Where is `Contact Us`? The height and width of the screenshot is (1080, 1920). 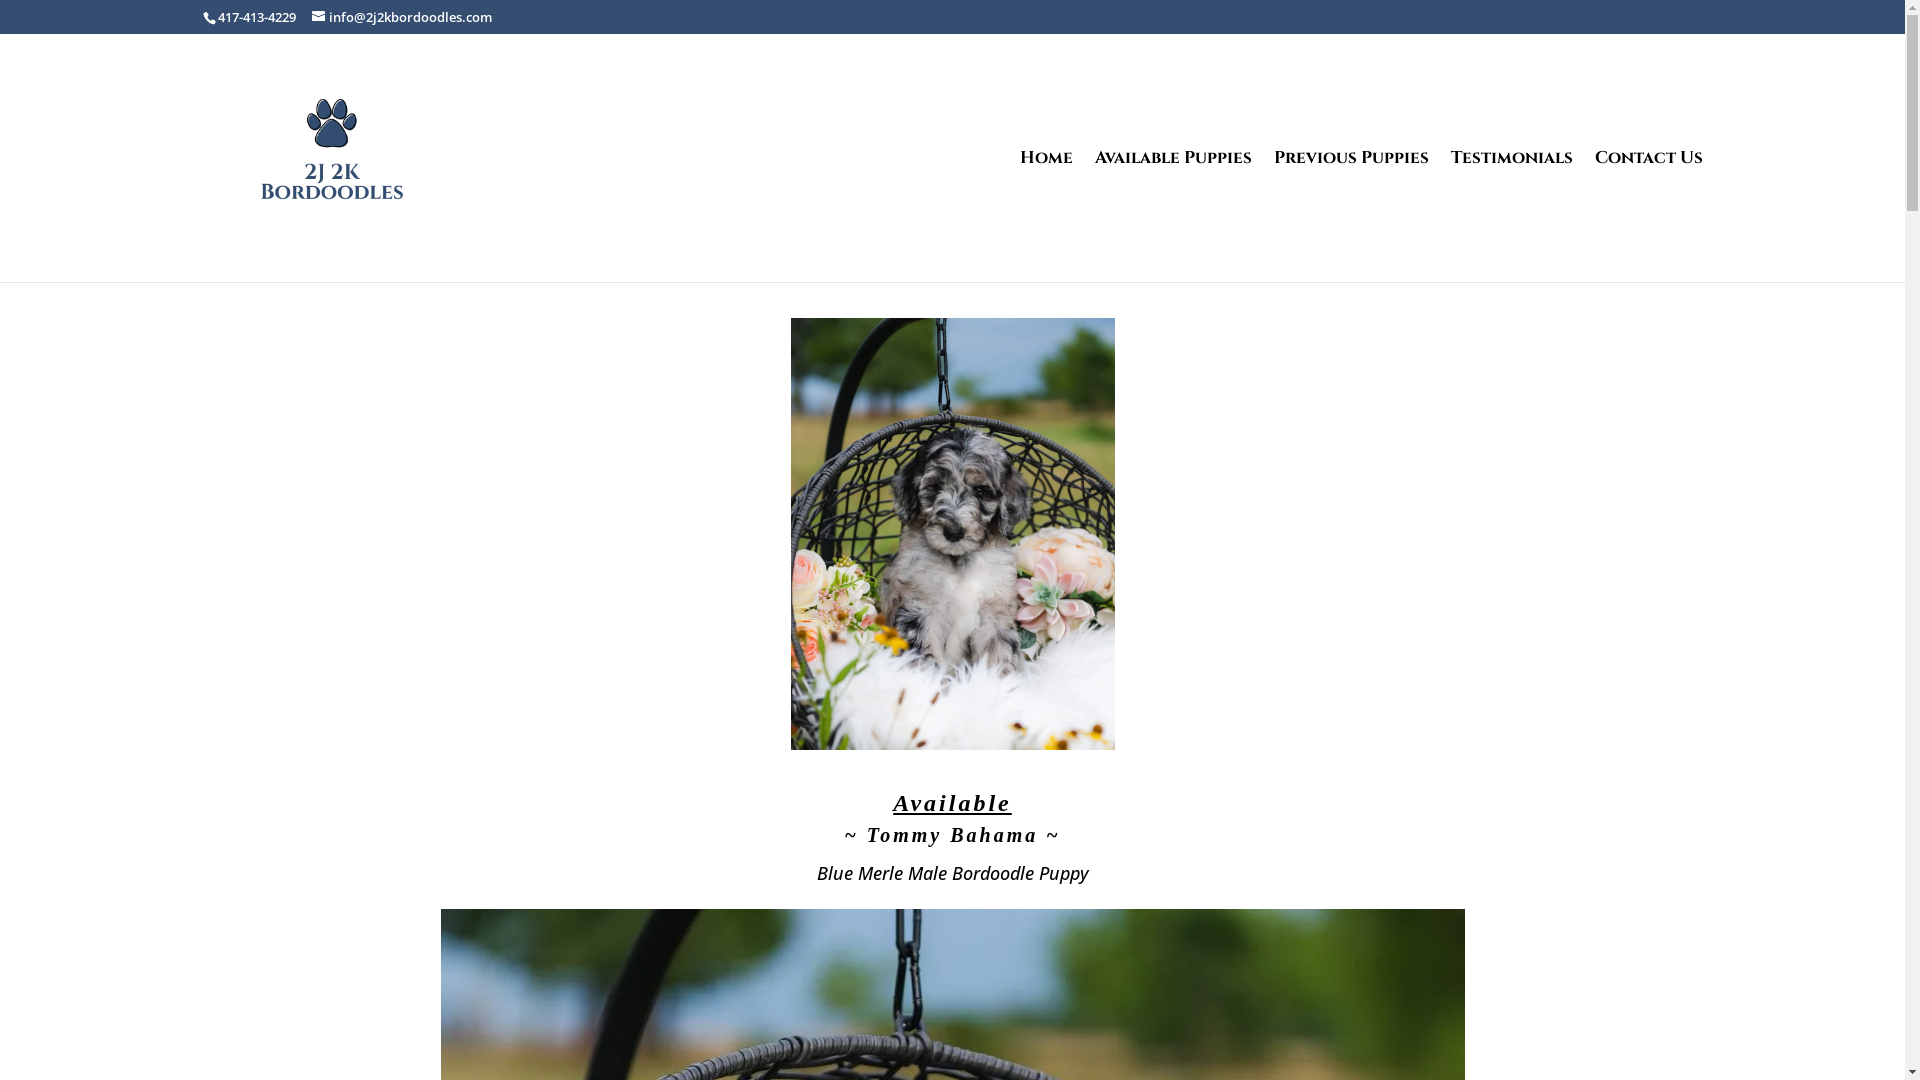 Contact Us is located at coordinates (1648, 216).